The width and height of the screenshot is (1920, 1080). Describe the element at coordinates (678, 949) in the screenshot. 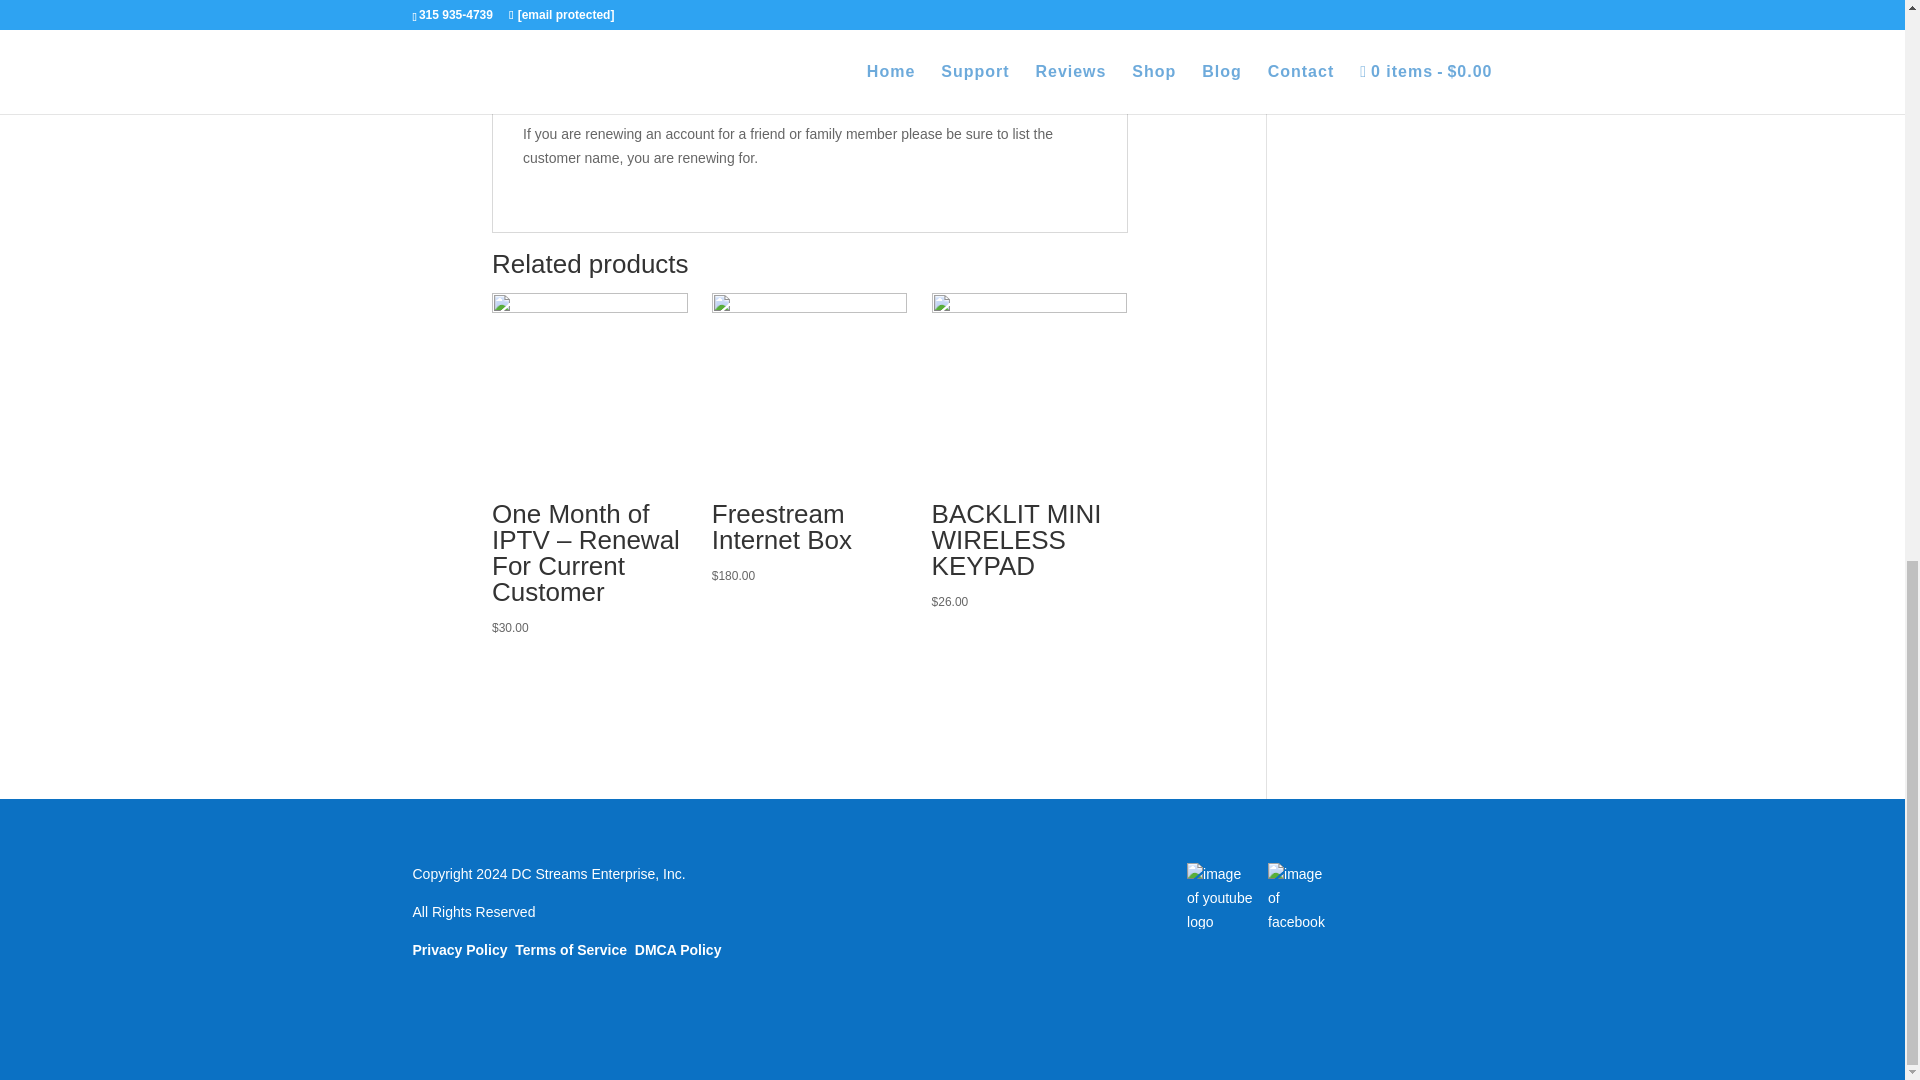

I see `DMCA Policy` at that location.